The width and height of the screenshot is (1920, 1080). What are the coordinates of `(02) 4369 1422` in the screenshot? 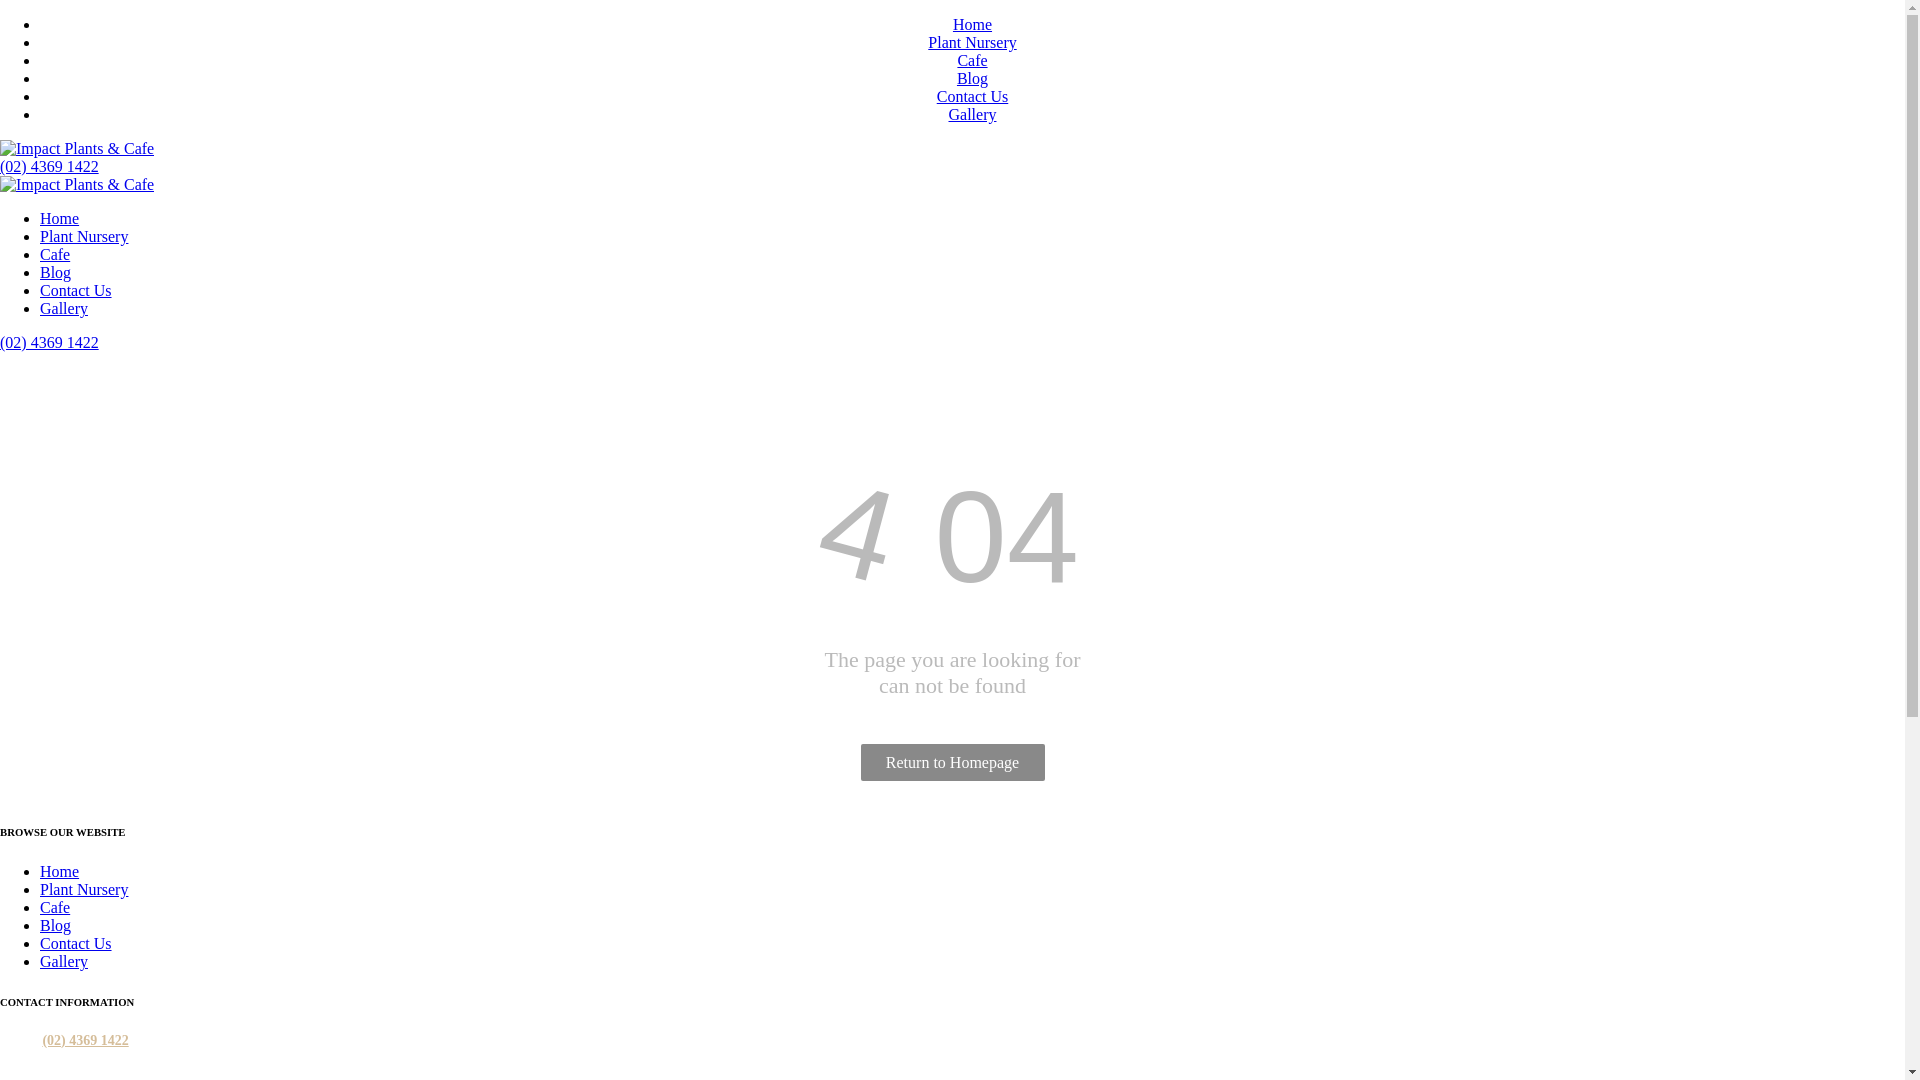 It's located at (50, 166).